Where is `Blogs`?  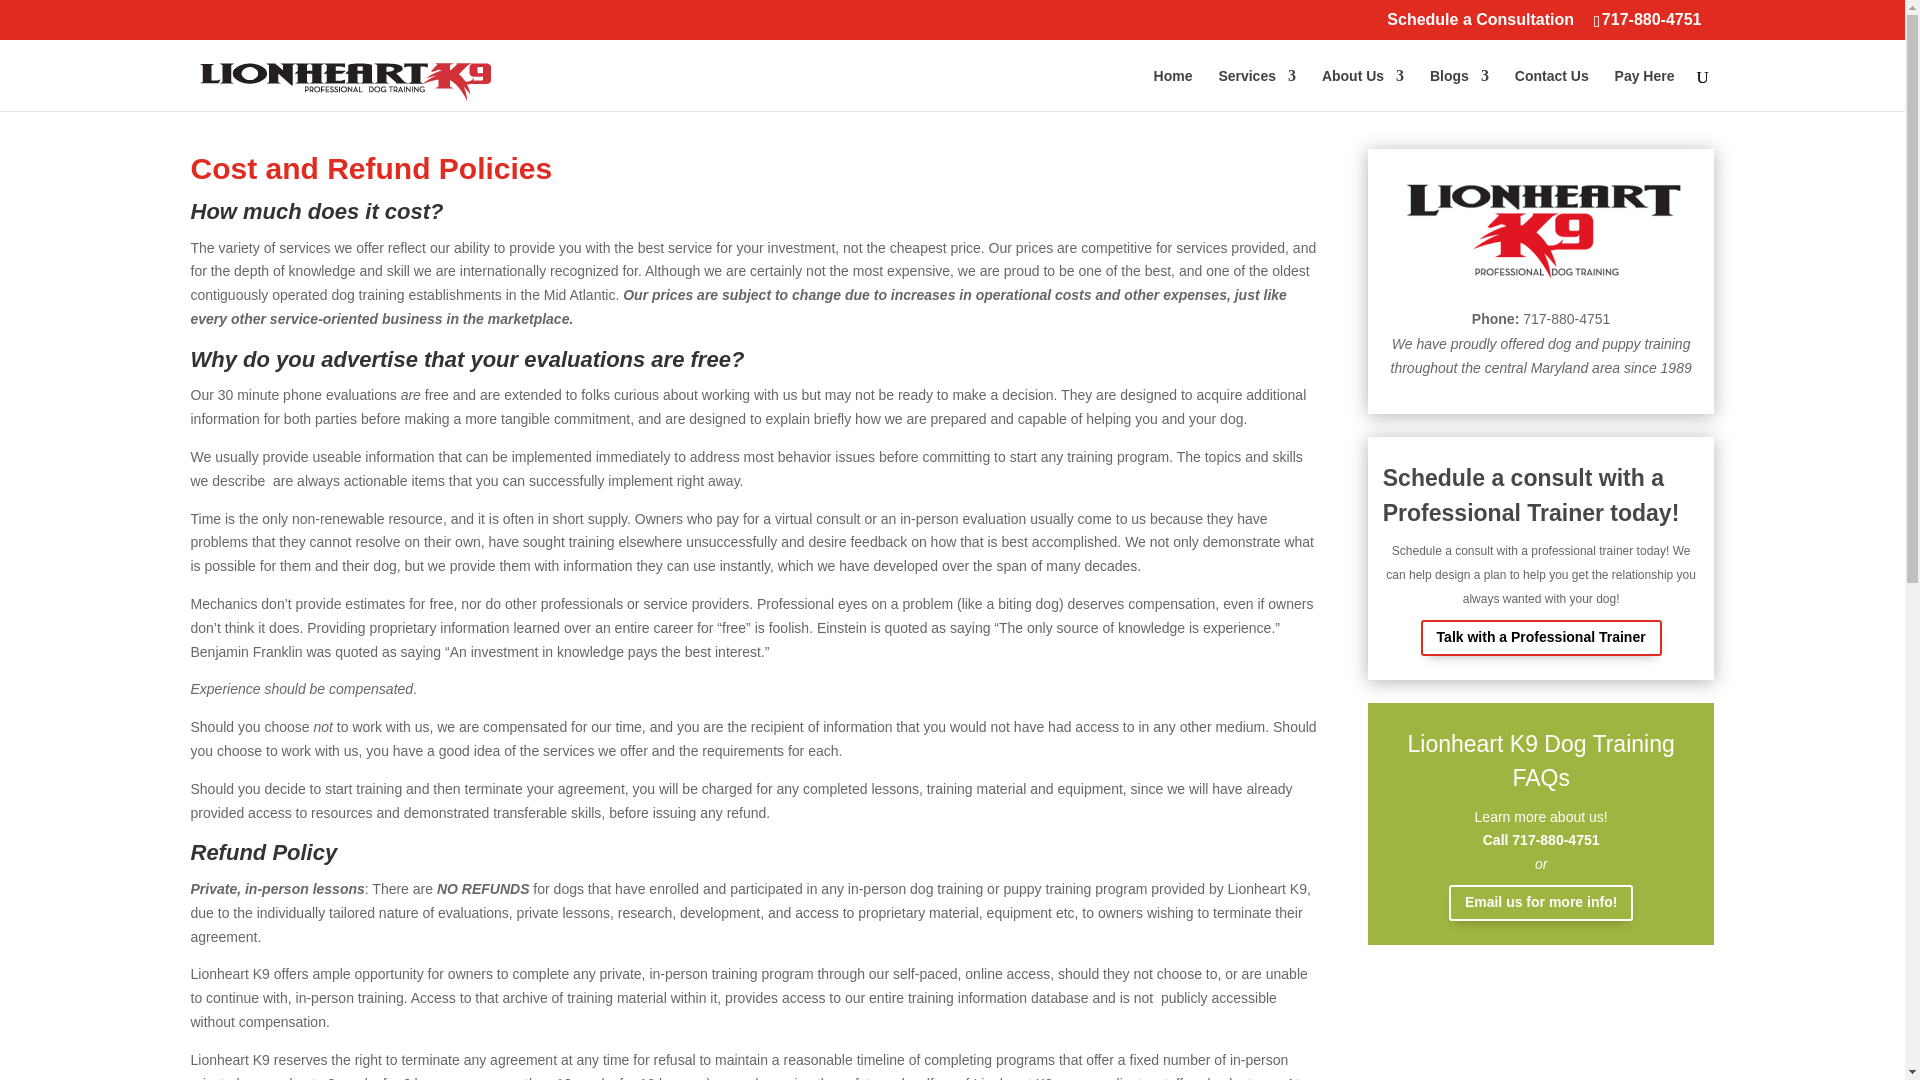
Blogs is located at coordinates (1460, 90).